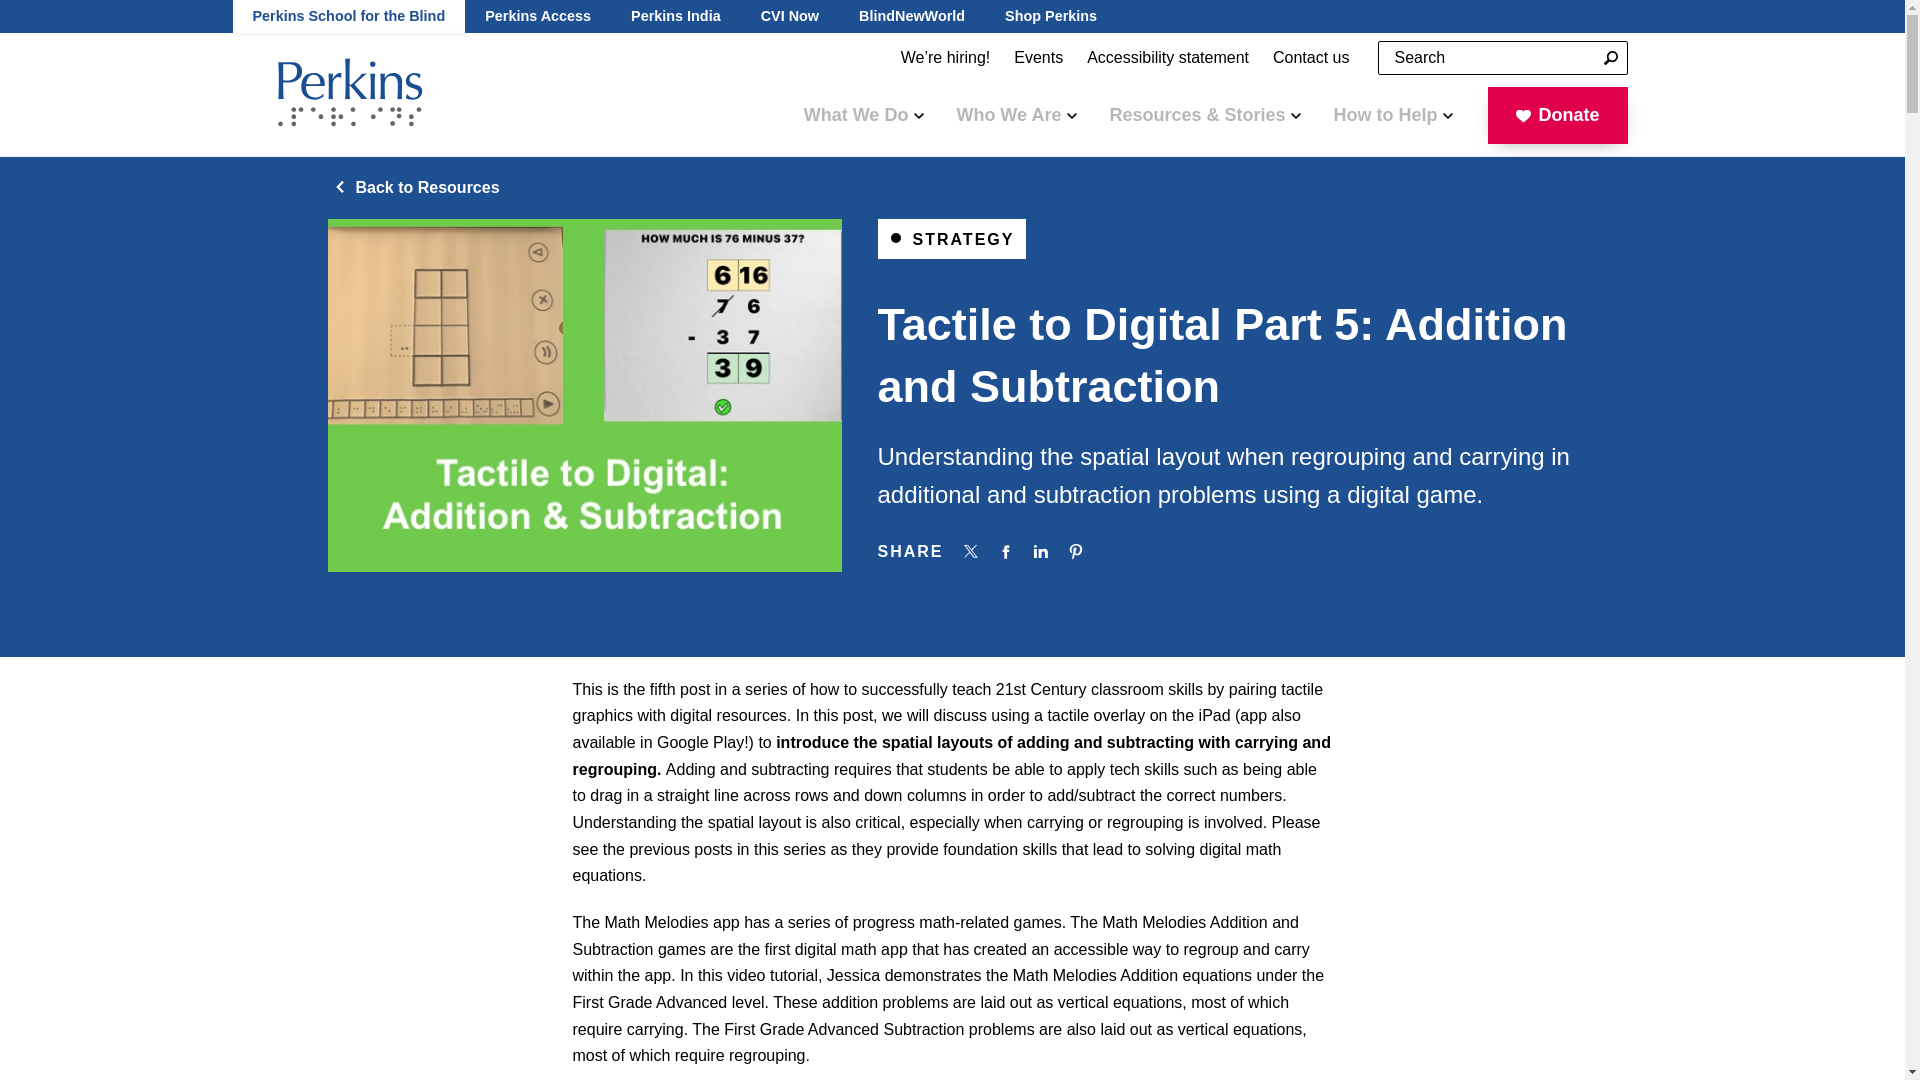  What do you see at coordinates (864, 114) in the screenshot?
I see `What We Do` at bounding box center [864, 114].